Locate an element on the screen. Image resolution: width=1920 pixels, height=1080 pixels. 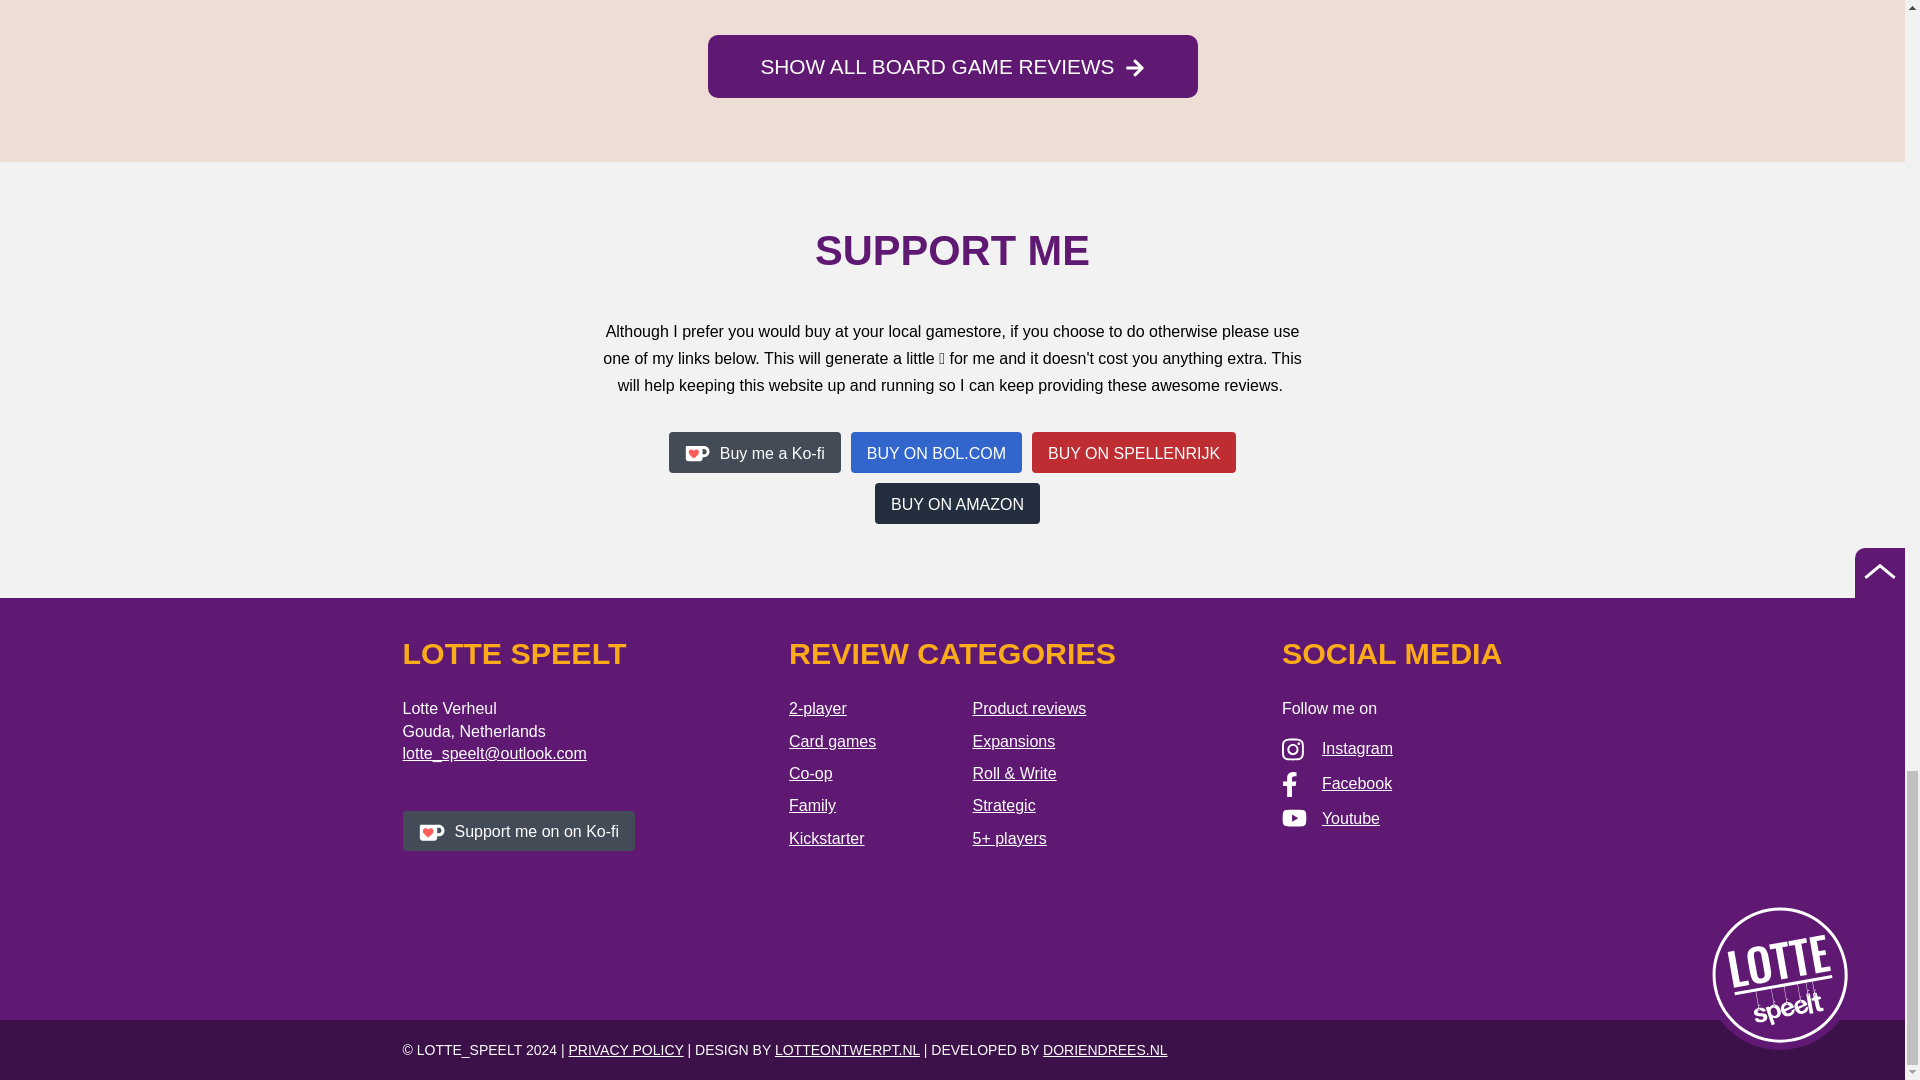
Buy me a Ko-fi is located at coordinates (754, 450).